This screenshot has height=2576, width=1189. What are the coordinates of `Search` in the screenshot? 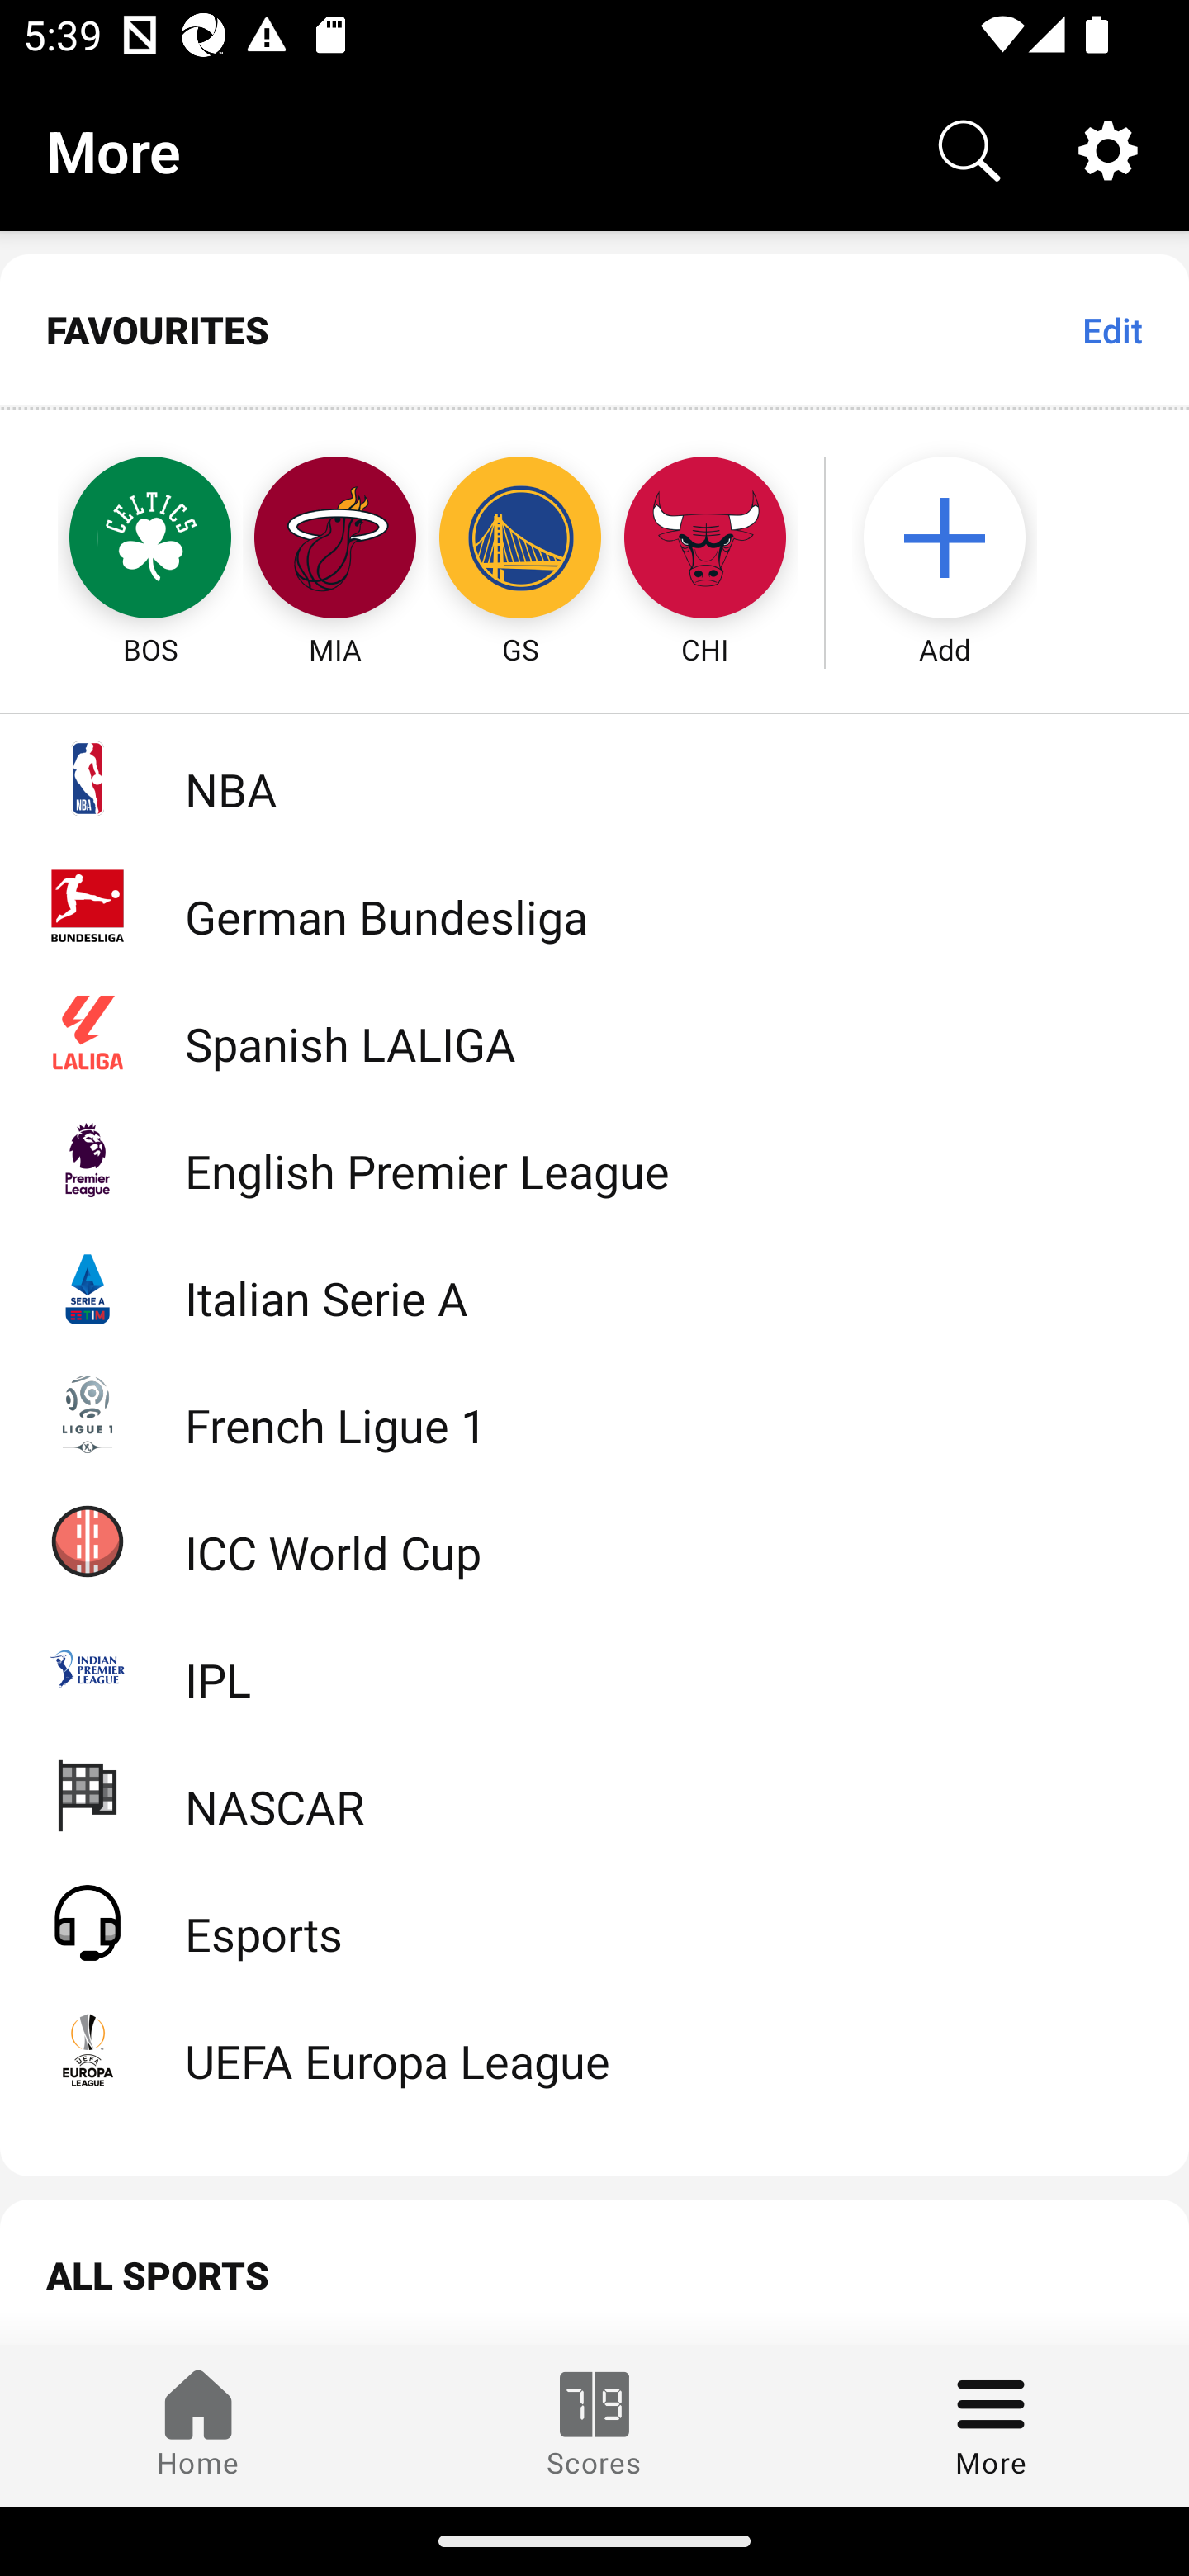 It's located at (969, 149).